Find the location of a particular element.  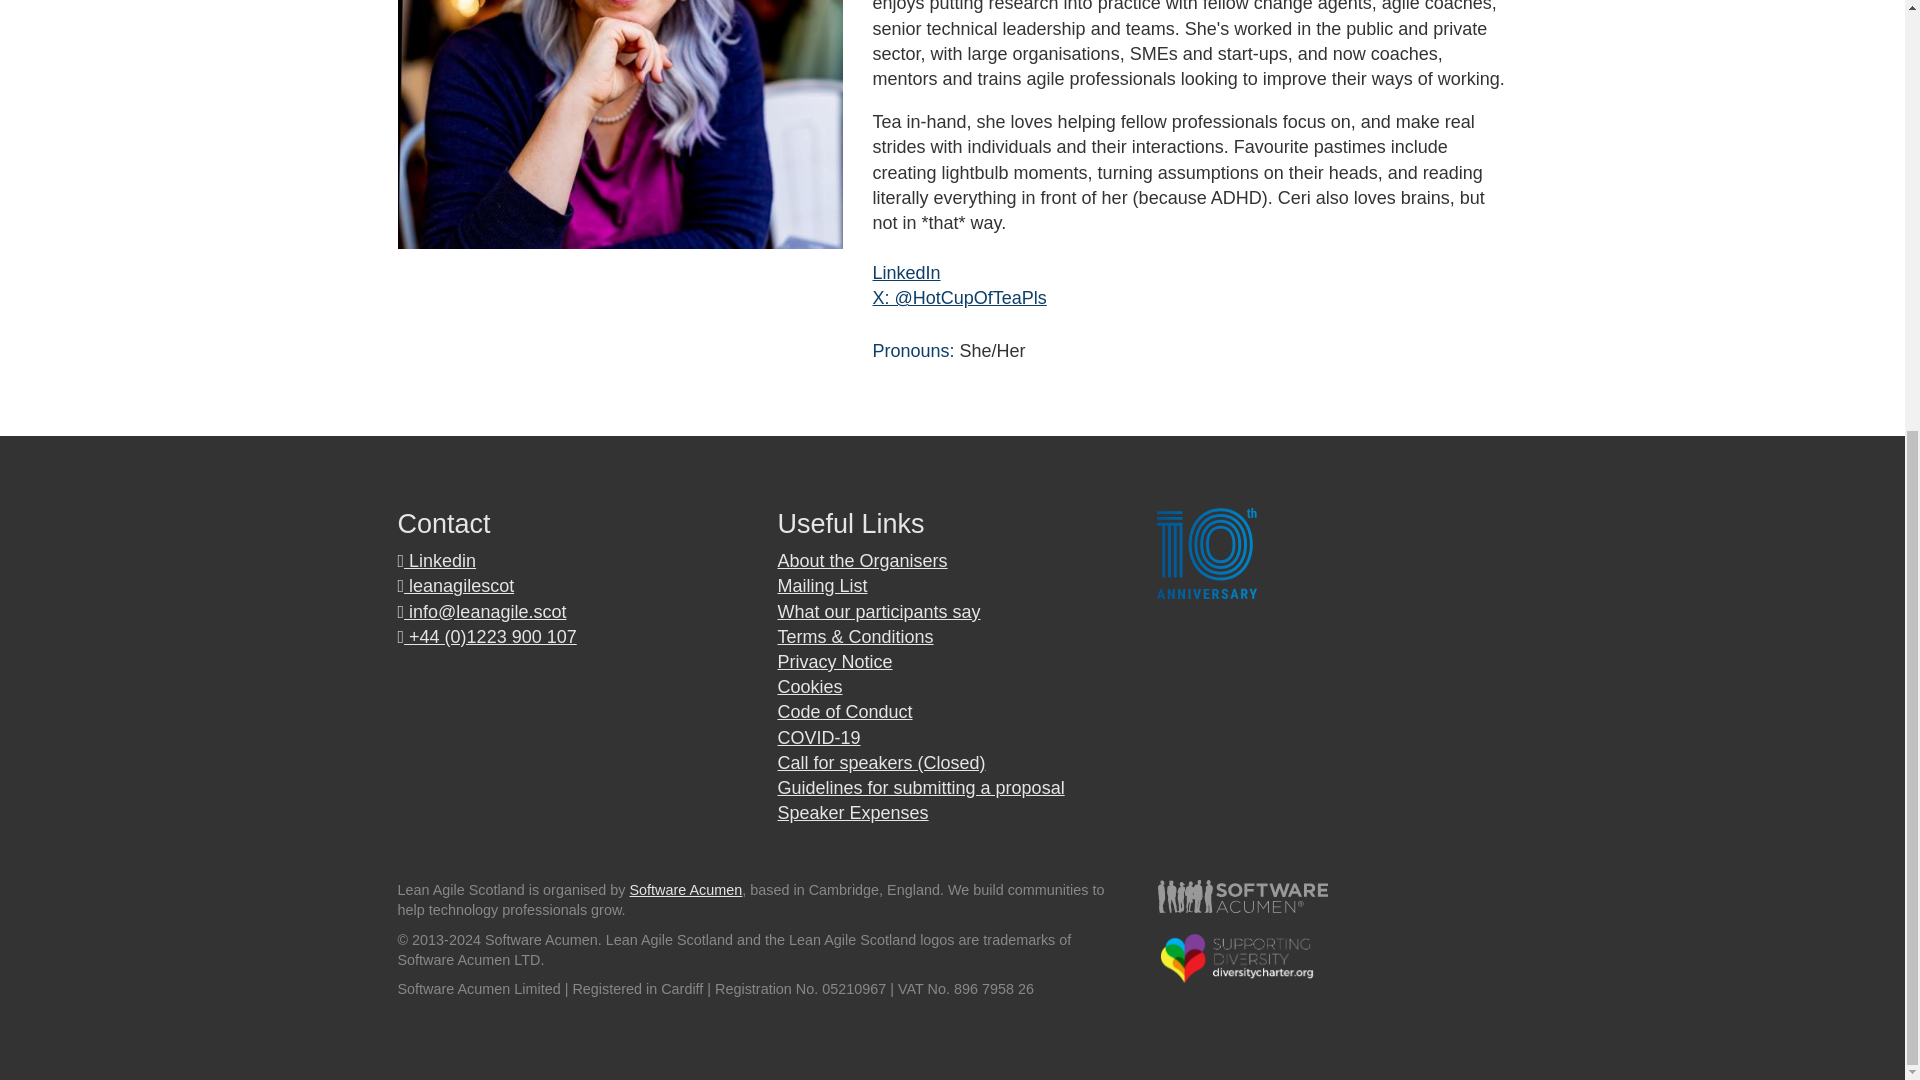

Guidelines for submitting a proposal is located at coordinates (920, 788).